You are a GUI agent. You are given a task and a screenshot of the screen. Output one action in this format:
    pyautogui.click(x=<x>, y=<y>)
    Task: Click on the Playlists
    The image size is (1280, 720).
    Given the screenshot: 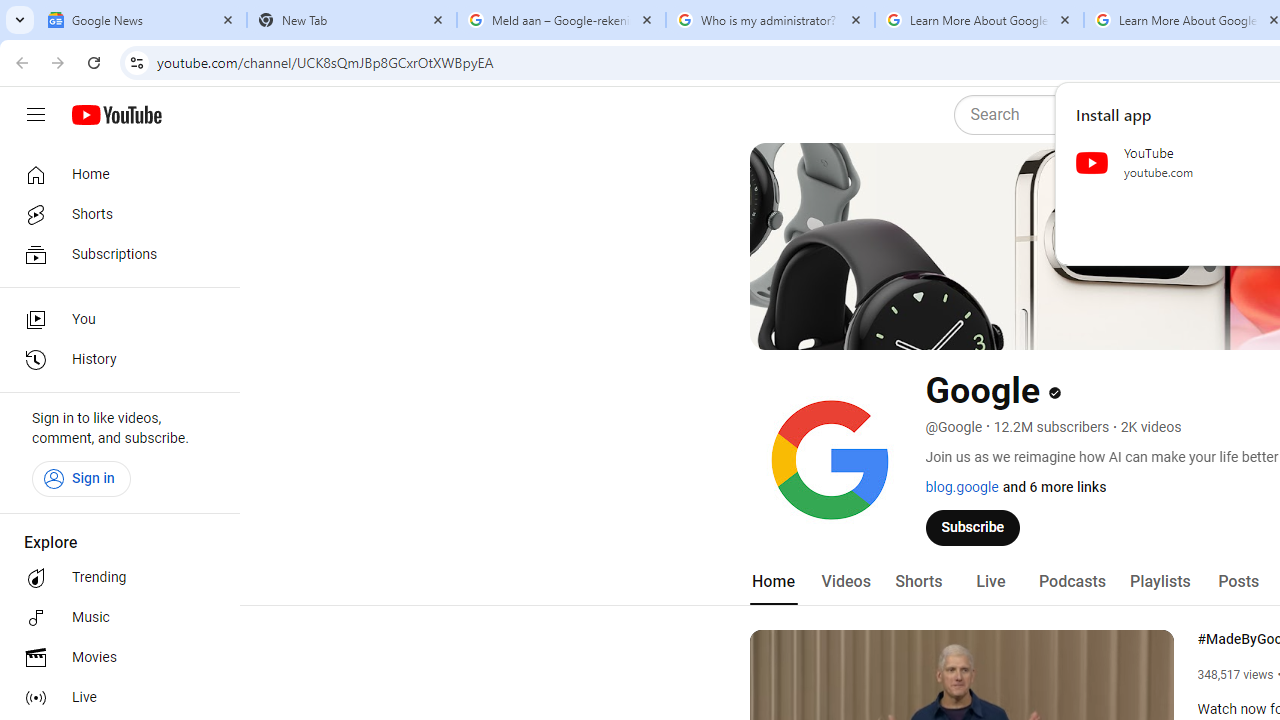 What is the action you would take?
    pyautogui.click(x=1160, y=582)
    